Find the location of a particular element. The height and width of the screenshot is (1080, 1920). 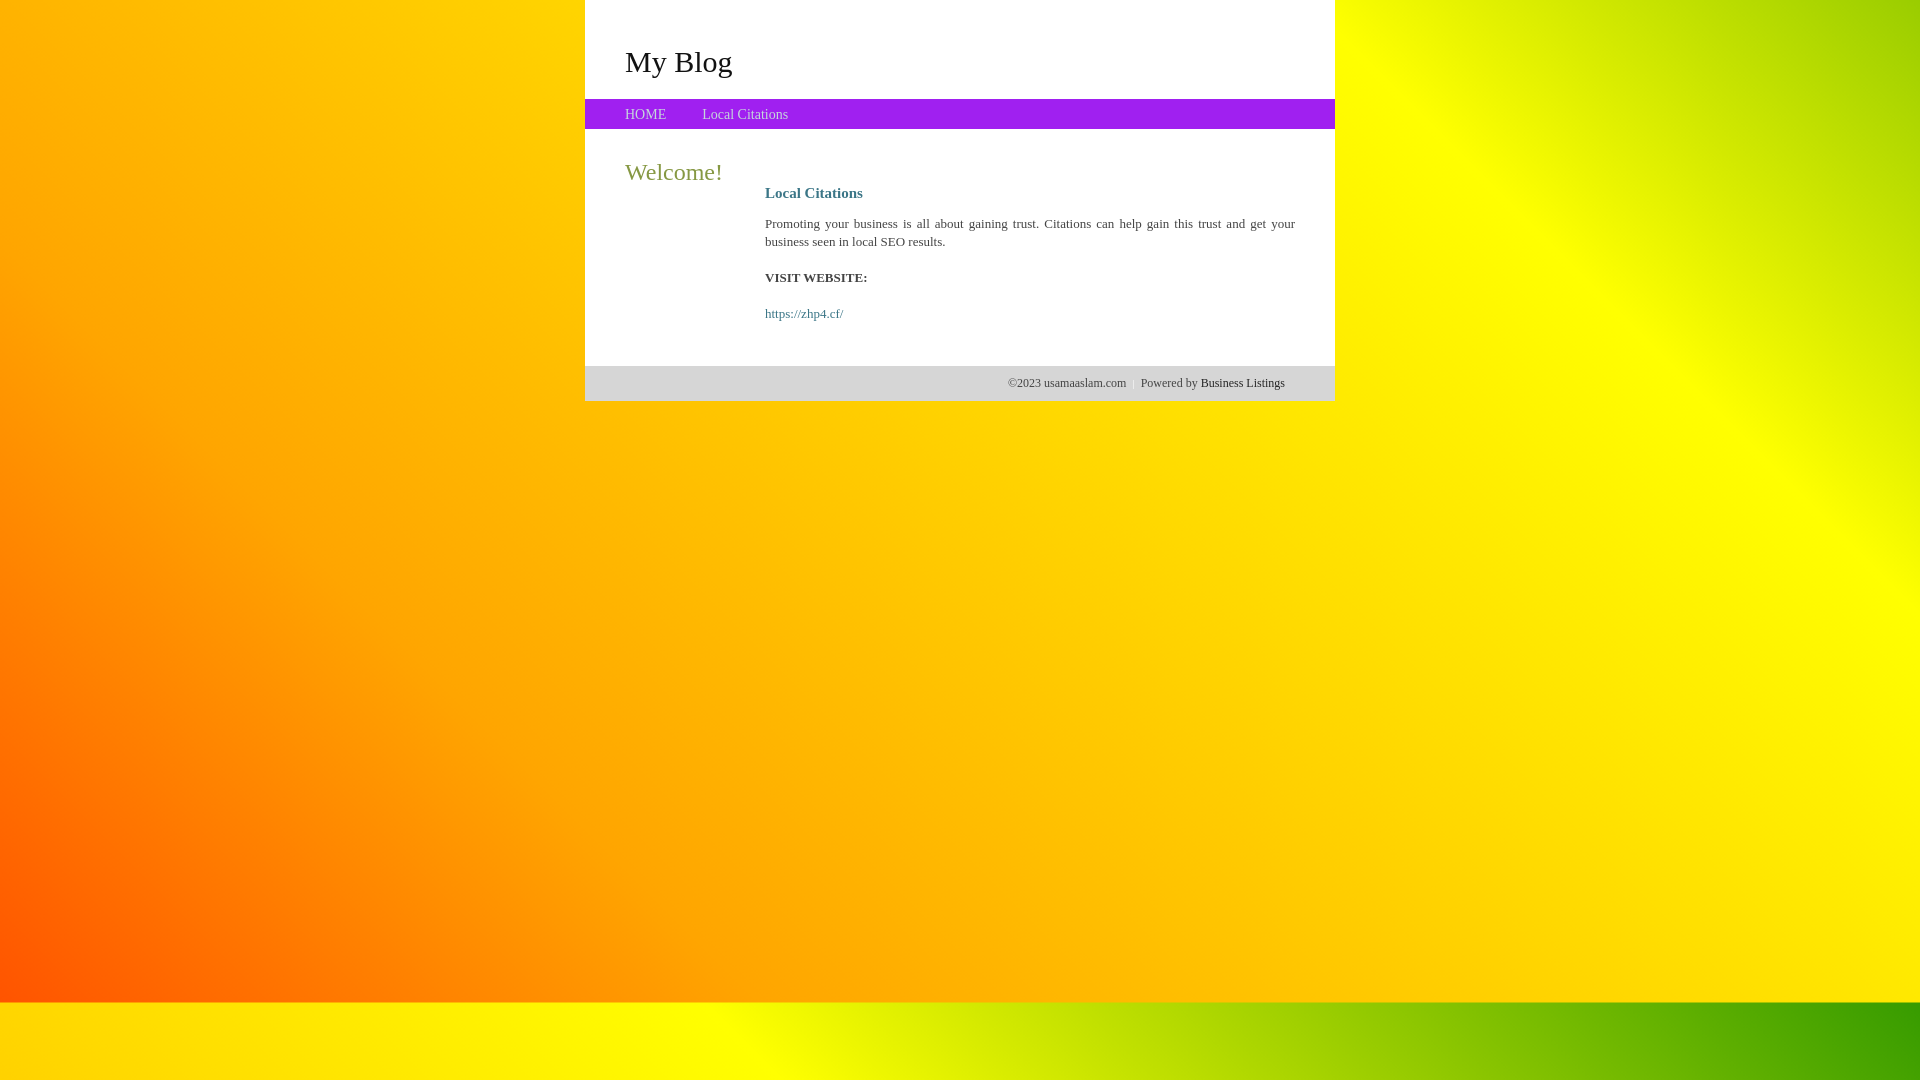

Business Listings is located at coordinates (1243, 383).